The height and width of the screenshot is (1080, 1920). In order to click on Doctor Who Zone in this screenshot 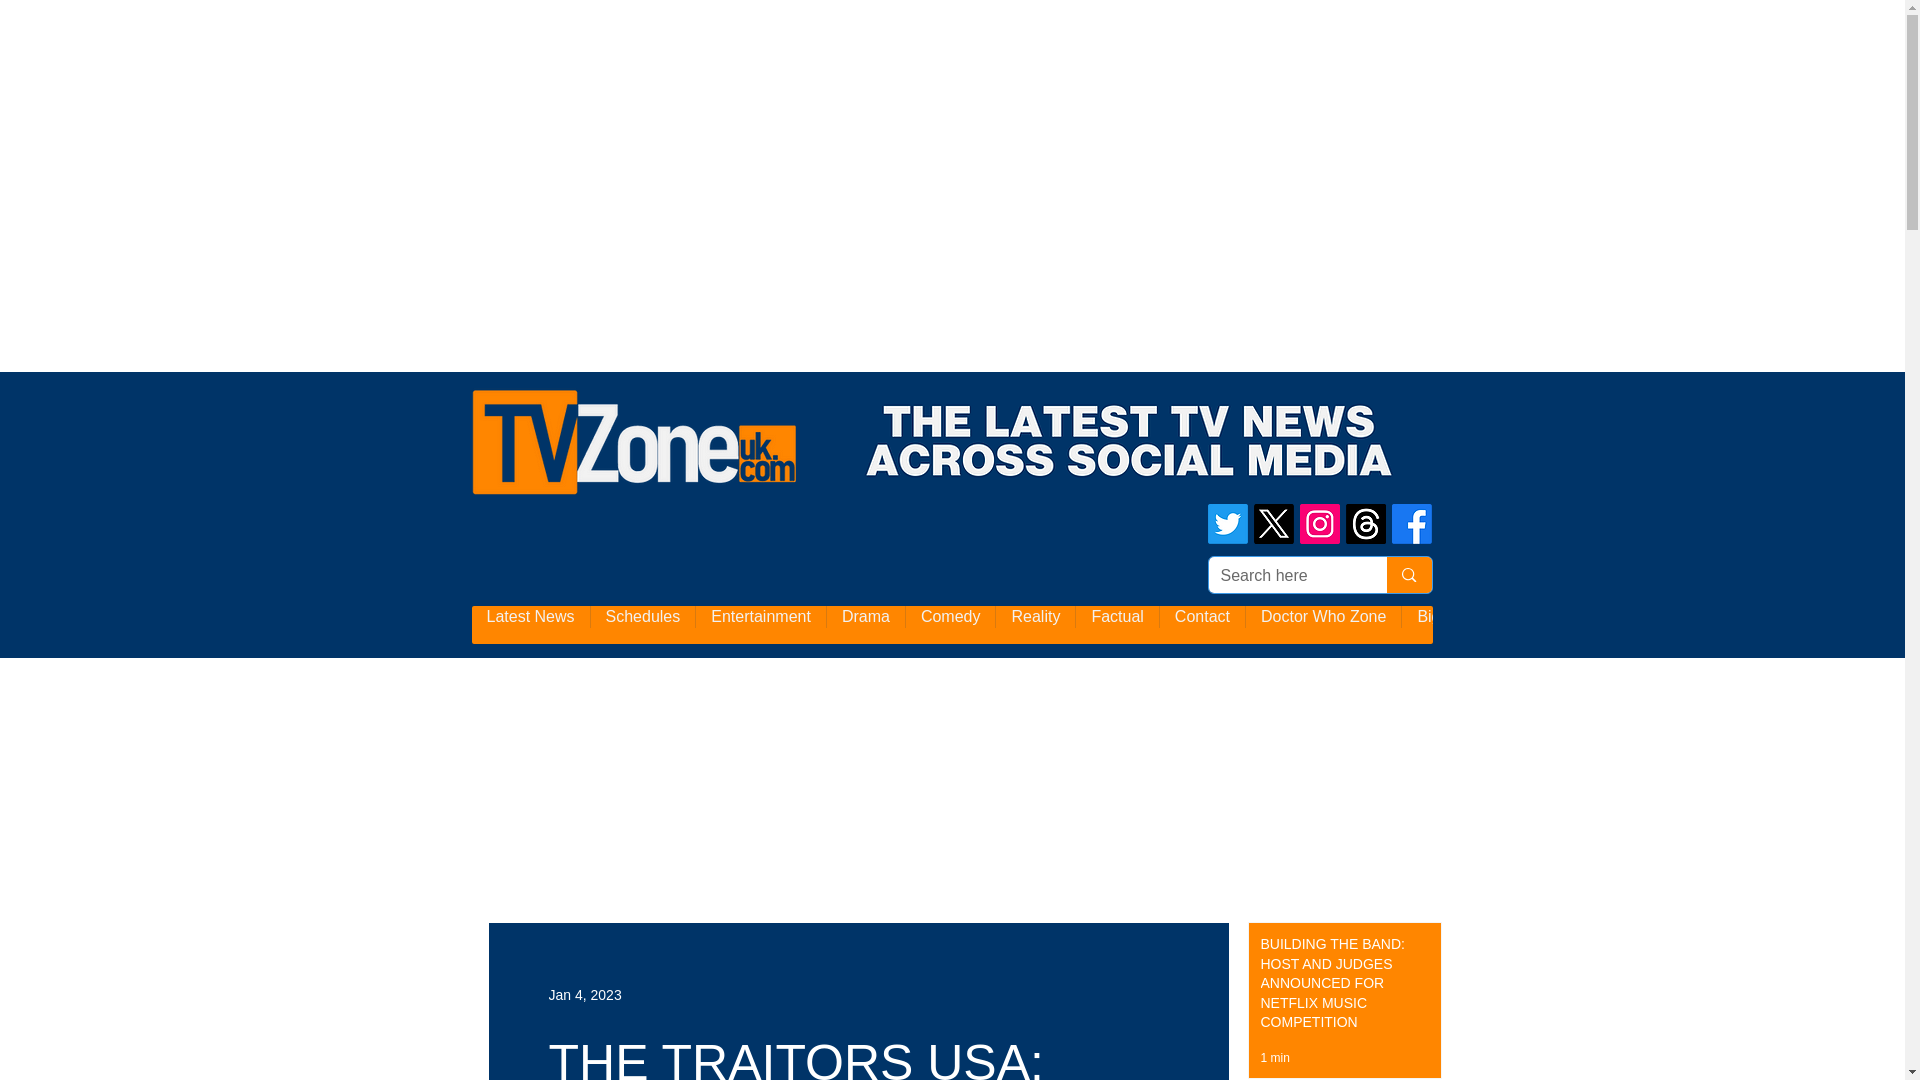, I will do `click(1322, 624)`.